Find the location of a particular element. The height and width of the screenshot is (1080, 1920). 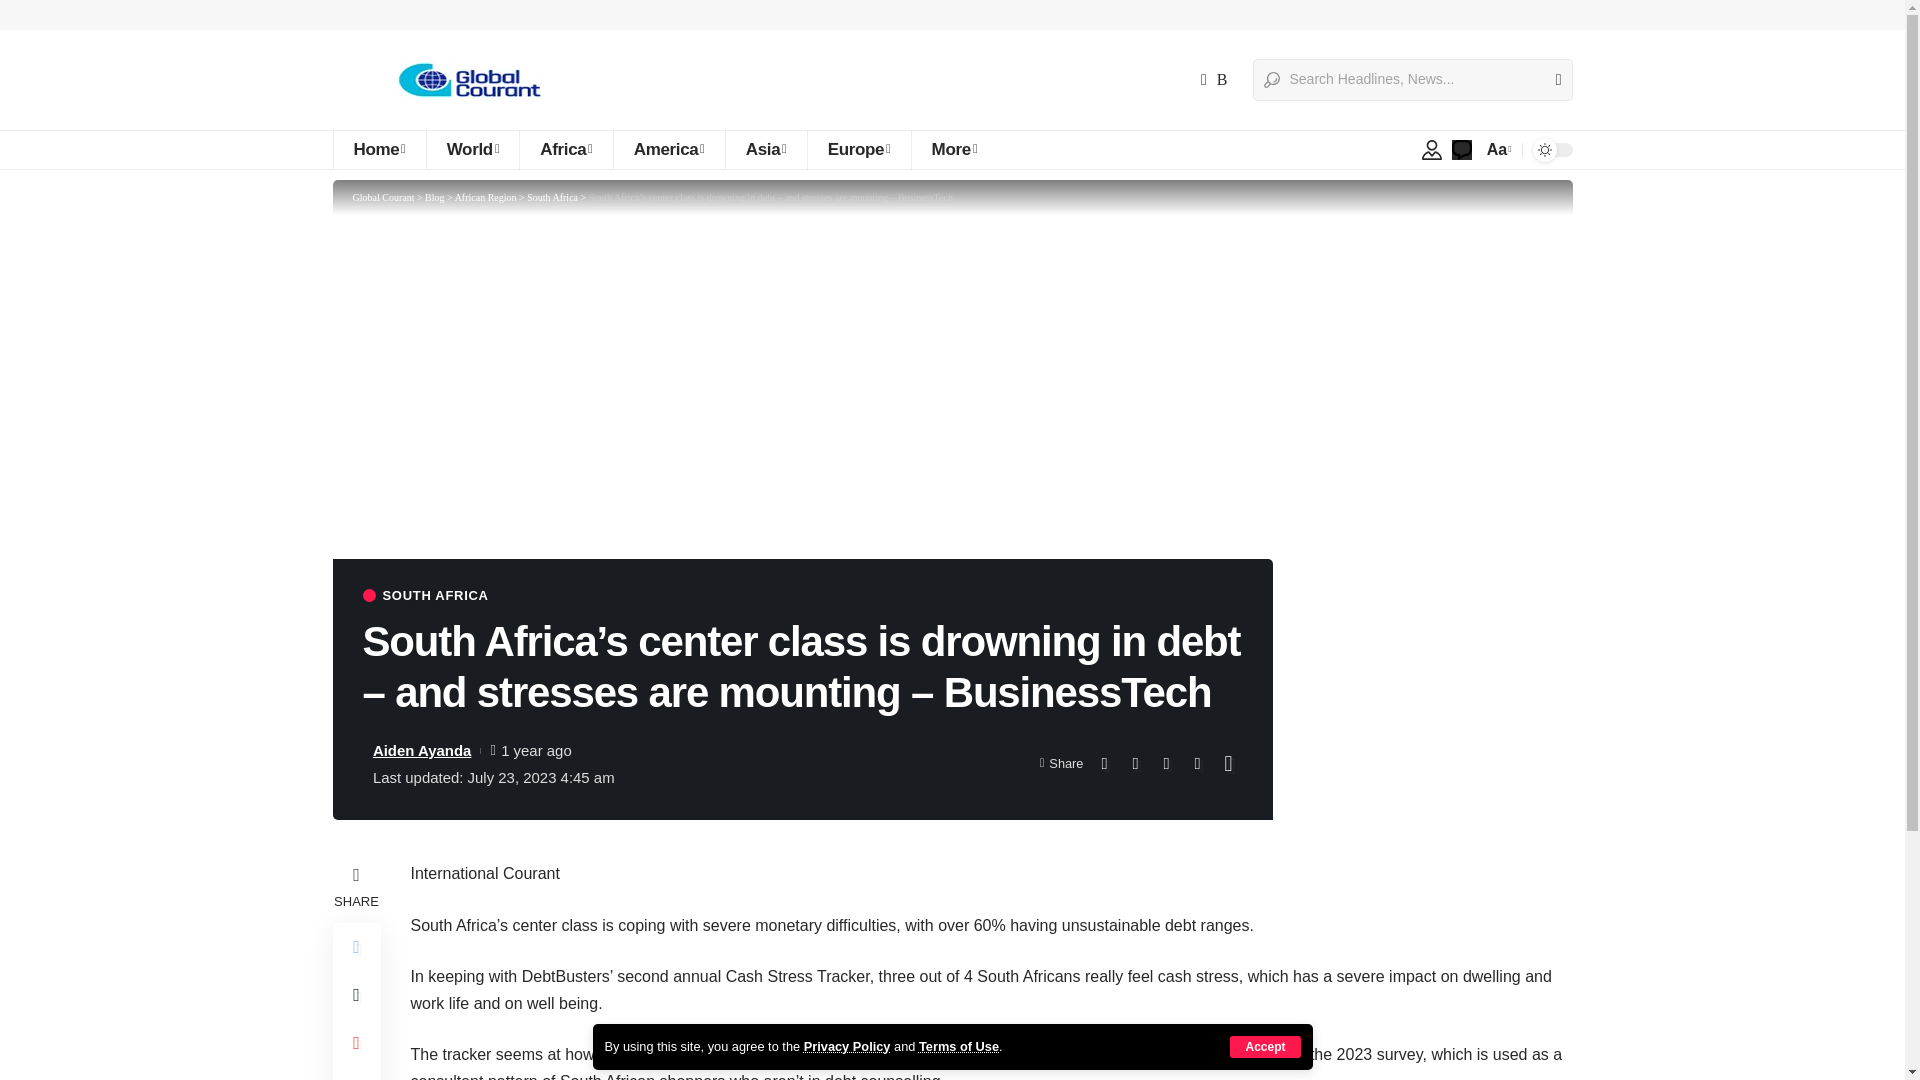

Asia is located at coordinates (766, 149).